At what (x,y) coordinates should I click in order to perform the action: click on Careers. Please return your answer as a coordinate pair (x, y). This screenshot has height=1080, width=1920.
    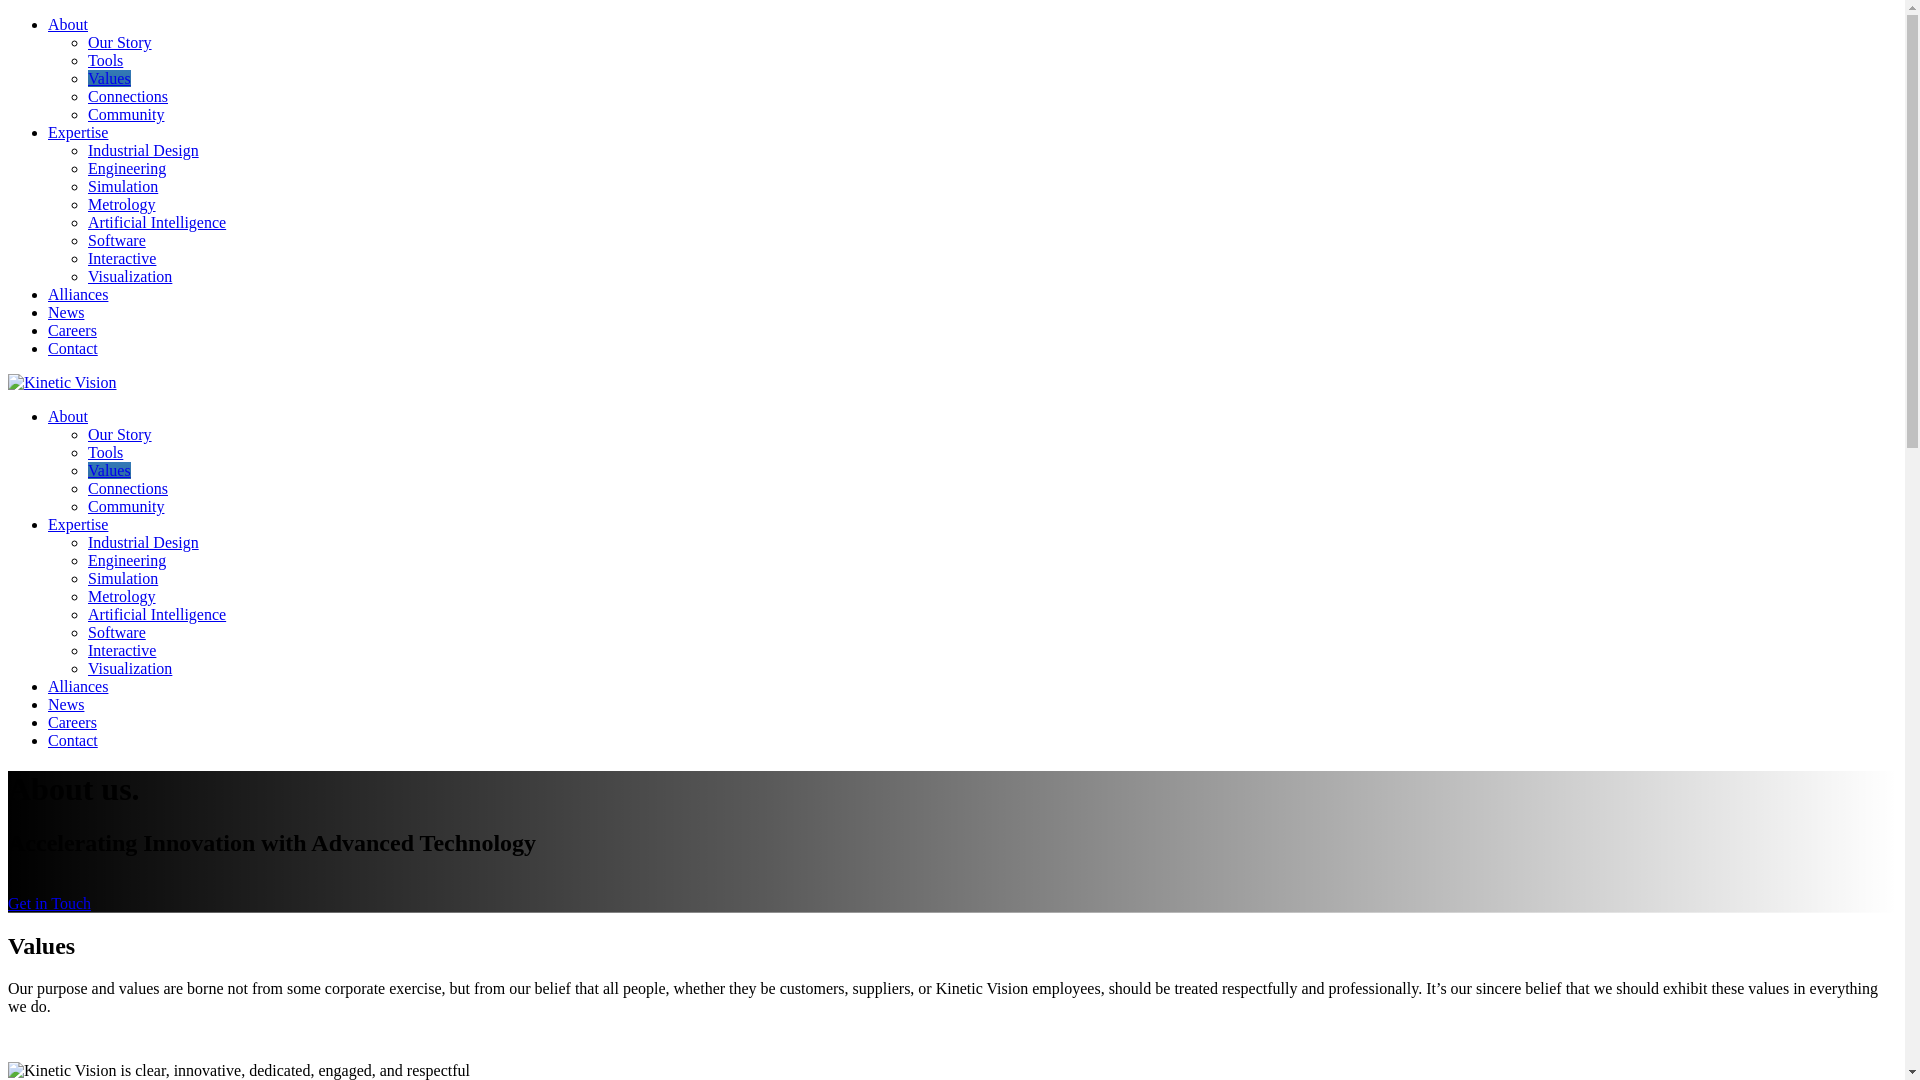
    Looking at the image, I should click on (72, 330).